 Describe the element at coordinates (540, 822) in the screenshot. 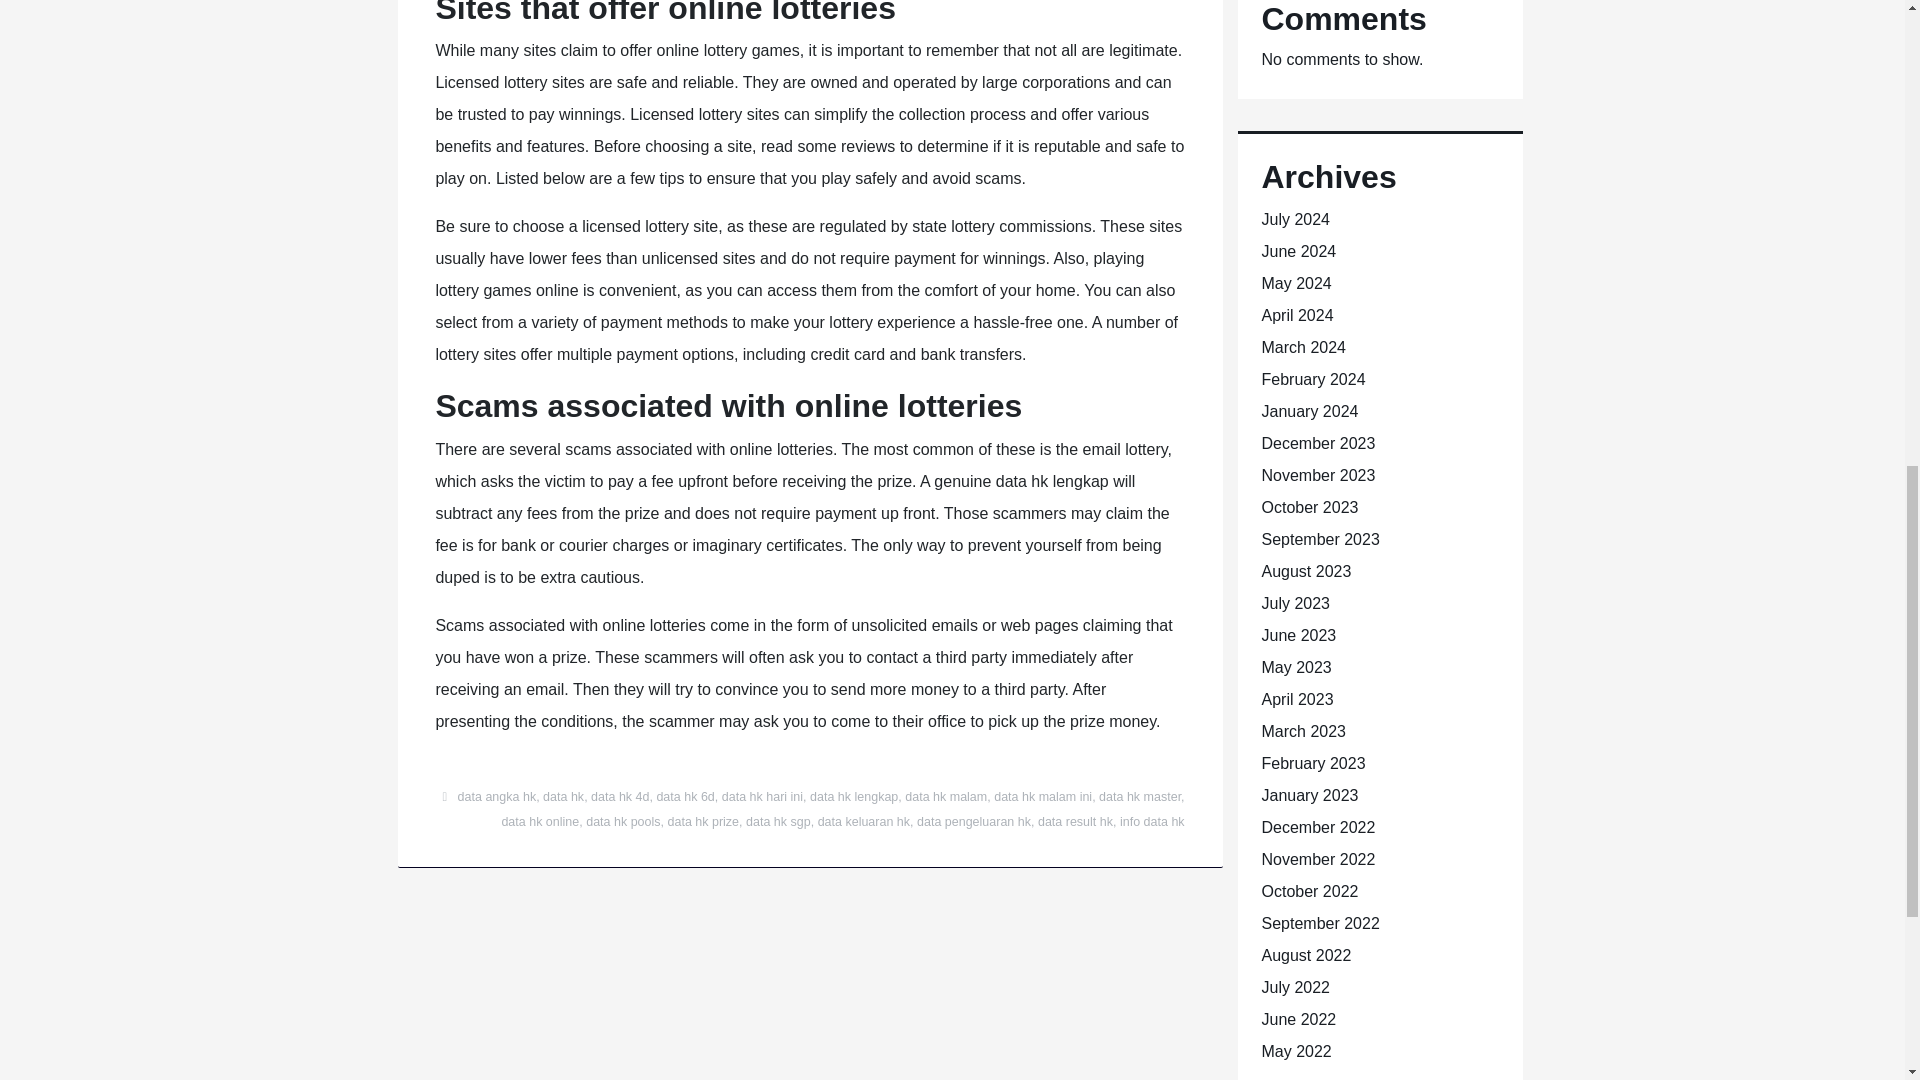

I see `data hk online` at that location.